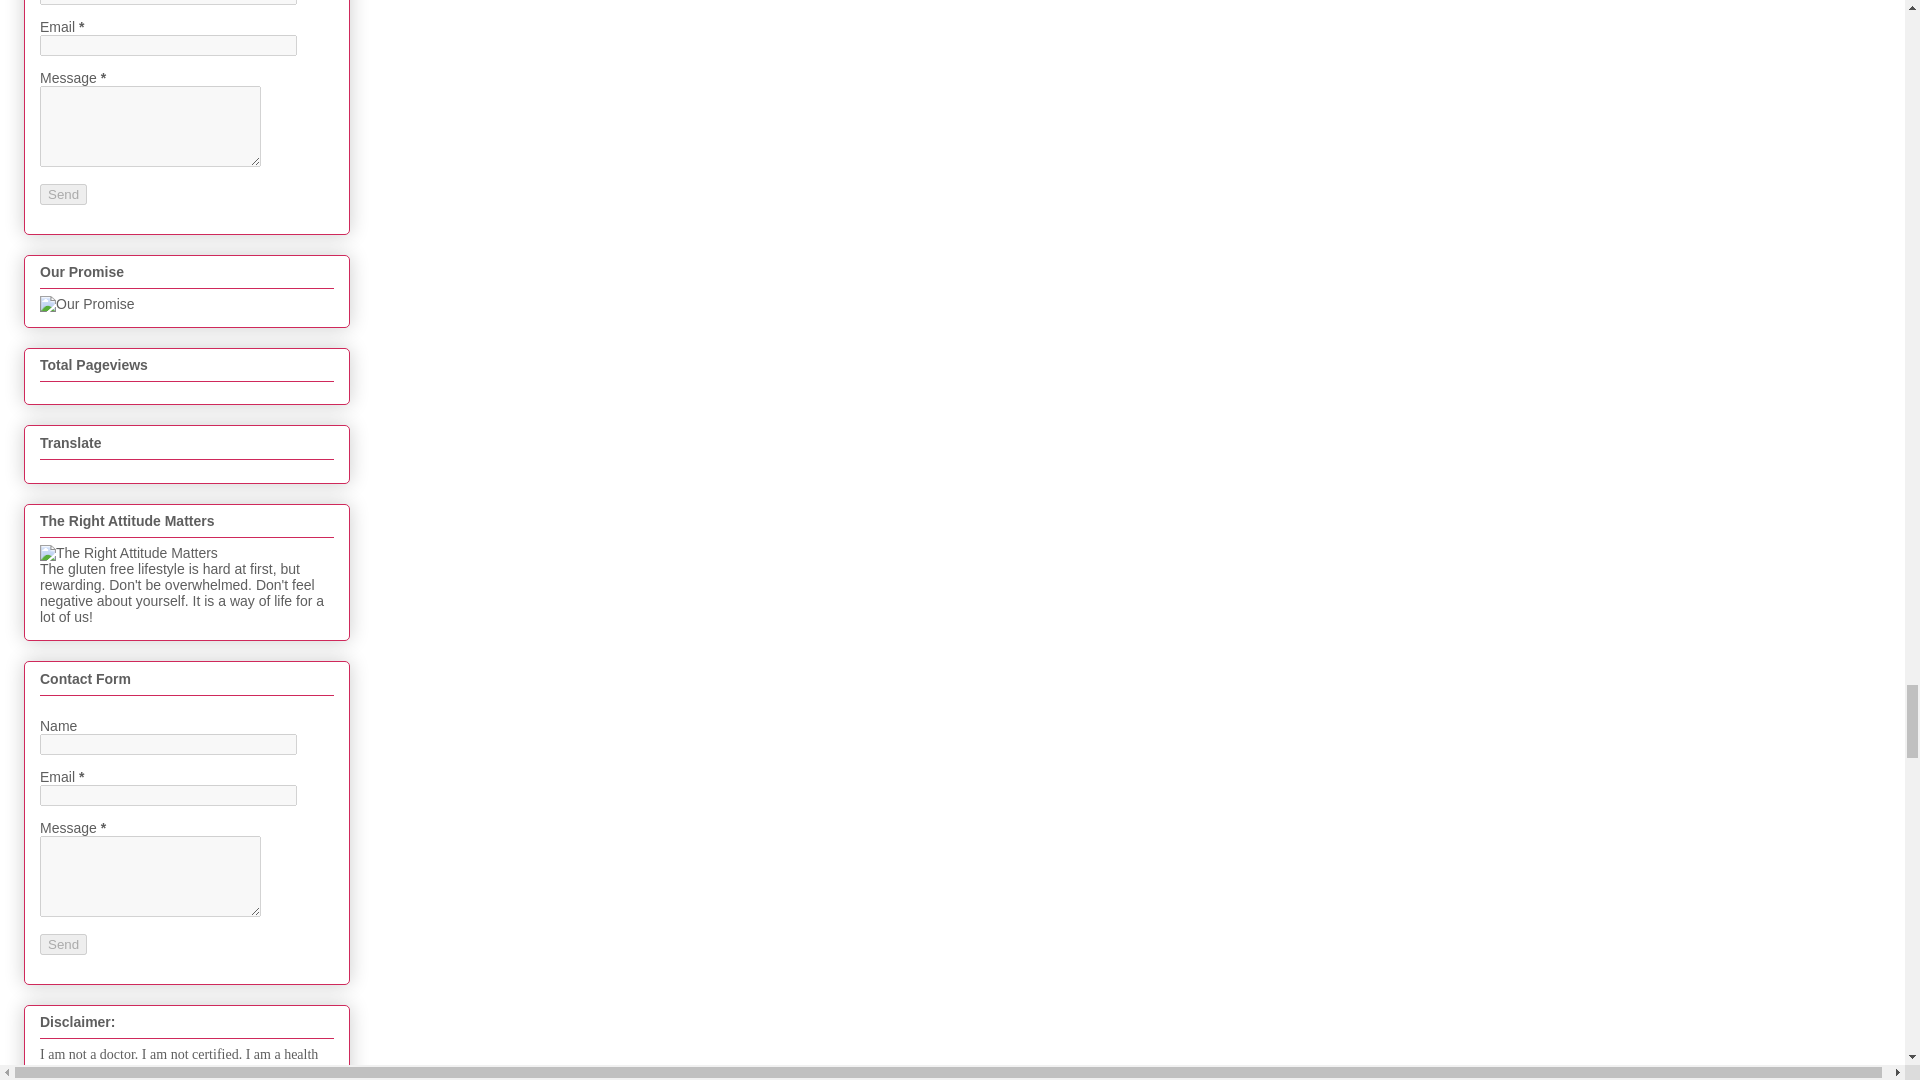  What do you see at coordinates (63, 194) in the screenshot?
I see `Send` at bounding box center [63, 194].